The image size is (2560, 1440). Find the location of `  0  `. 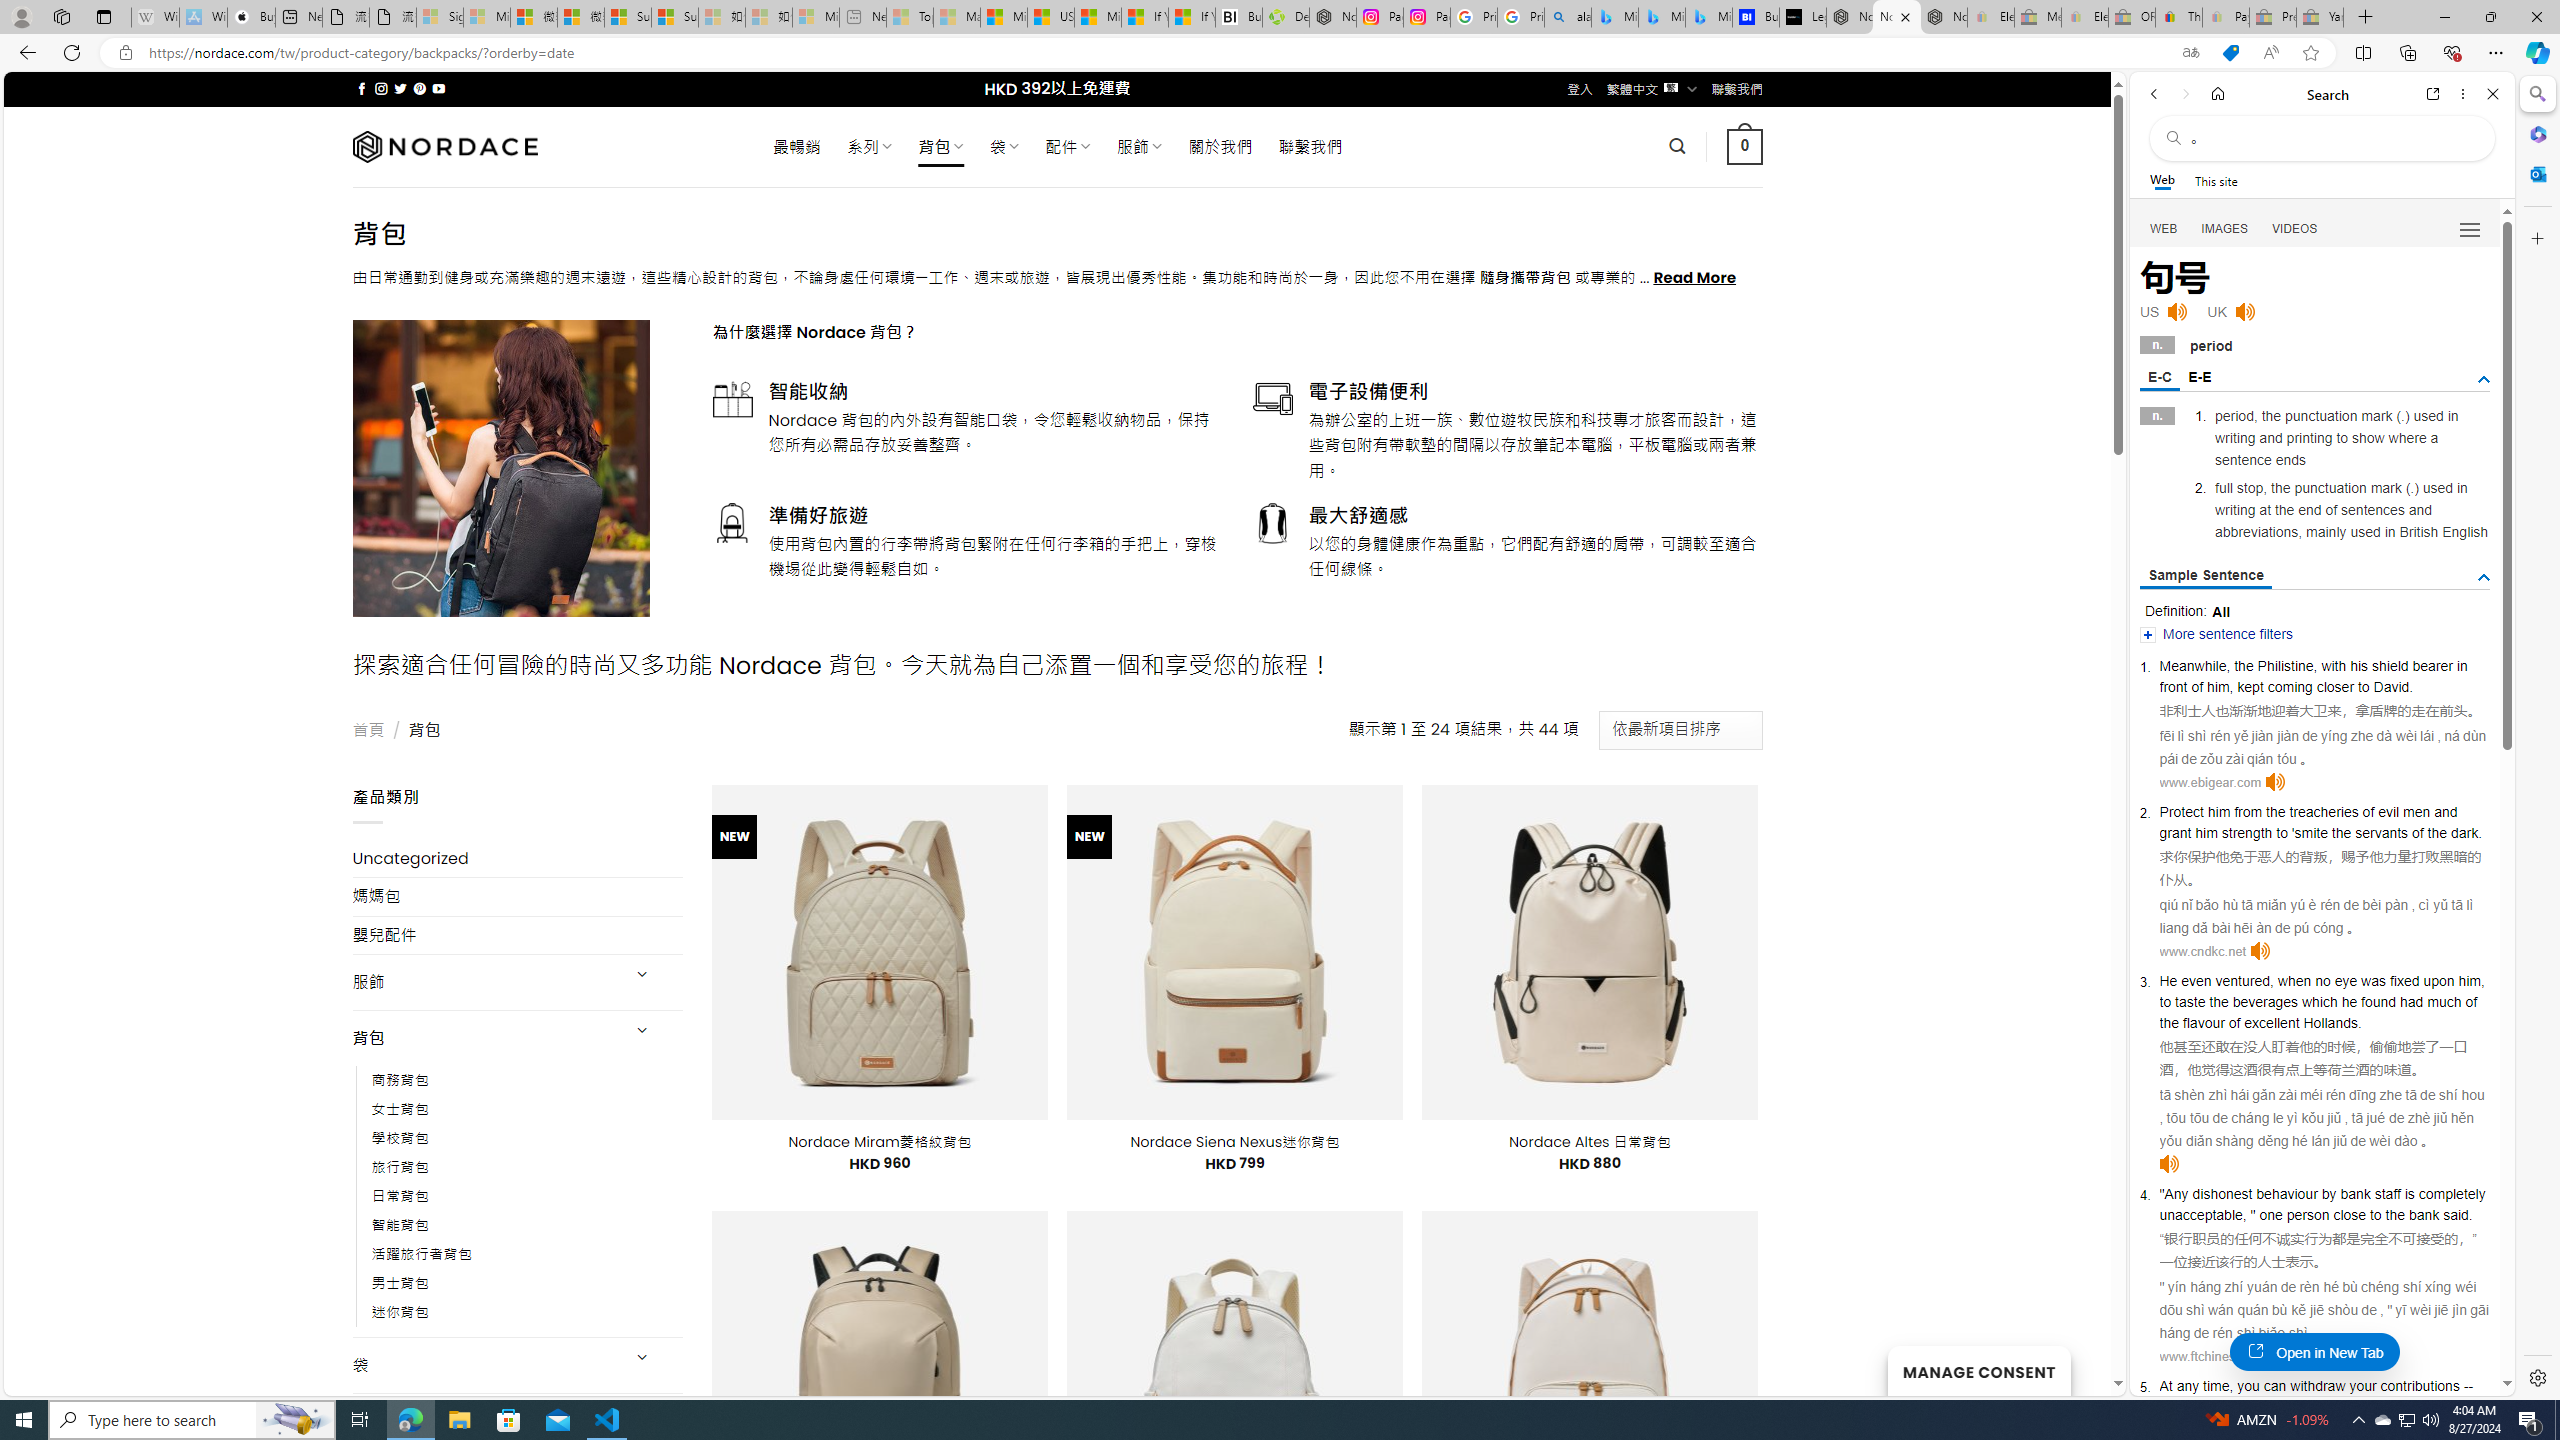

  0   is located at coordinates (1746, 146).